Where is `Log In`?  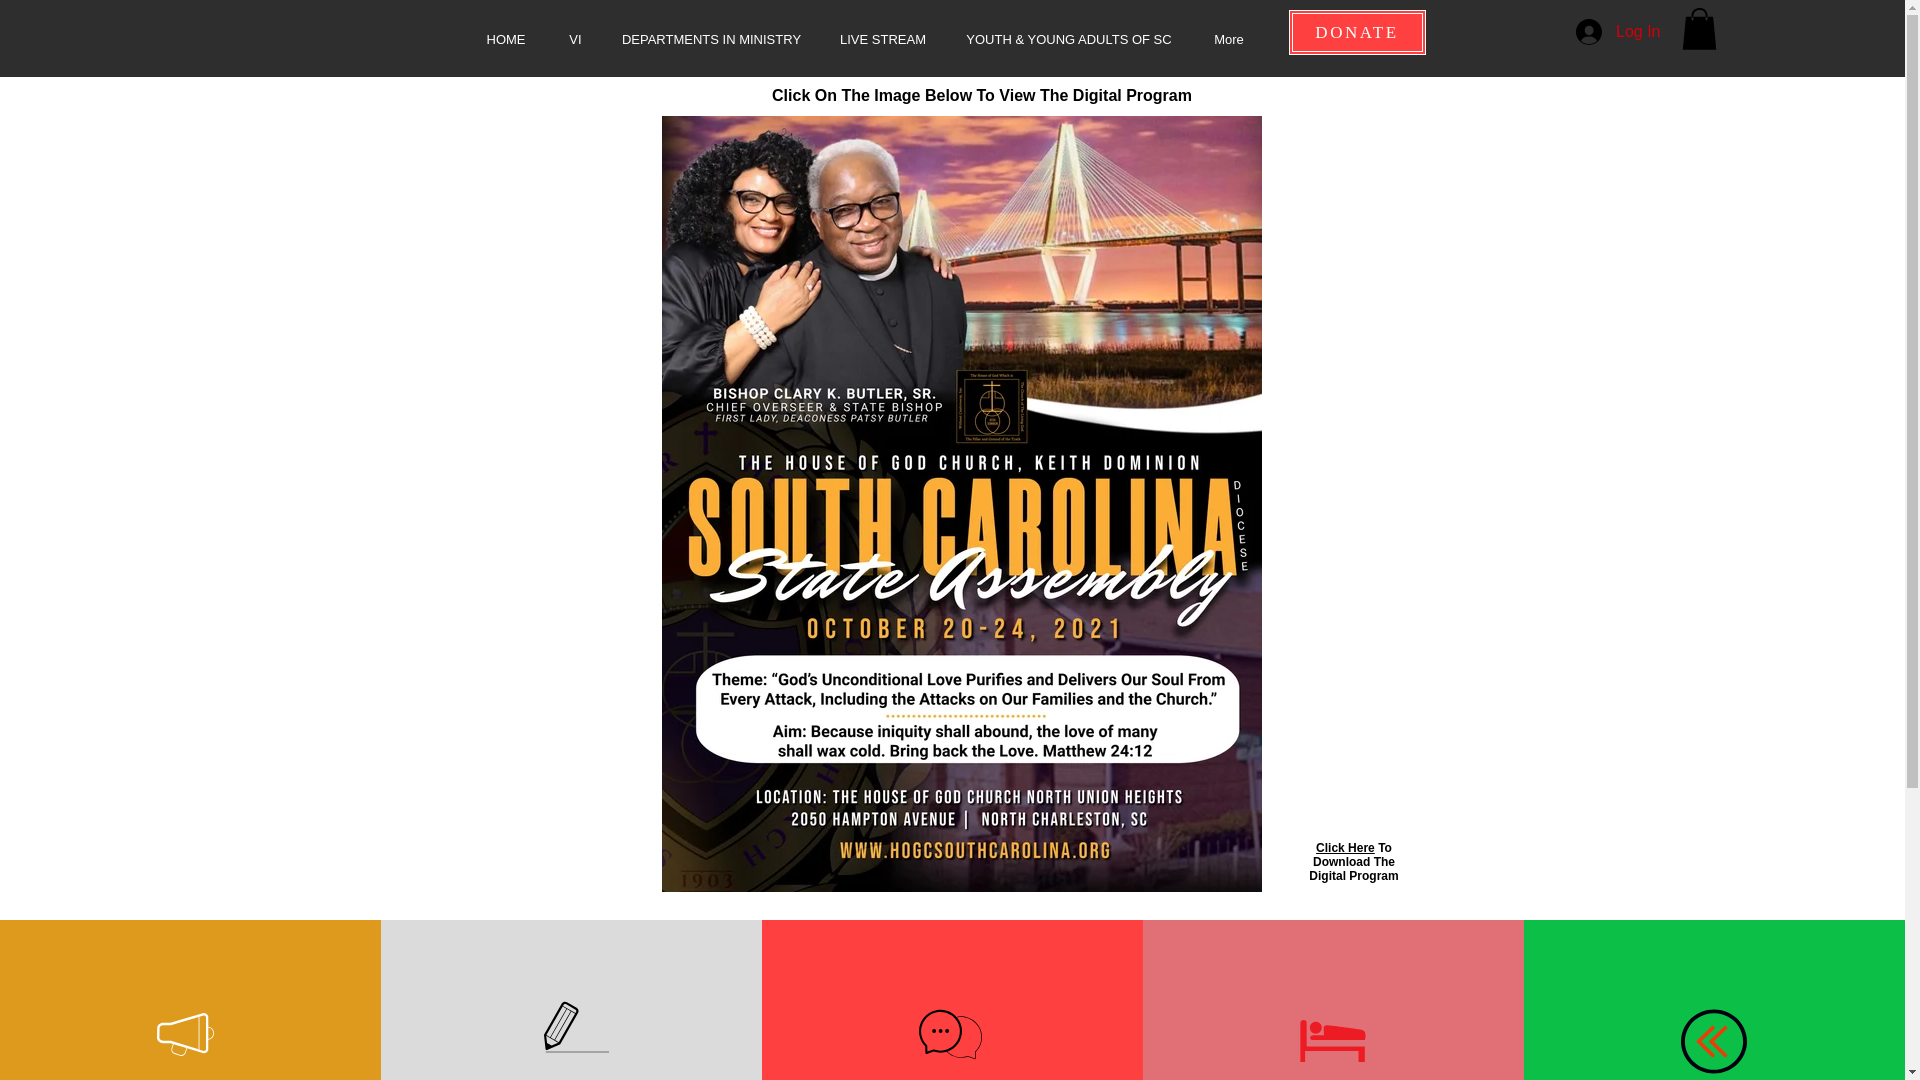 Log In is located at coordinates (1618, 31).